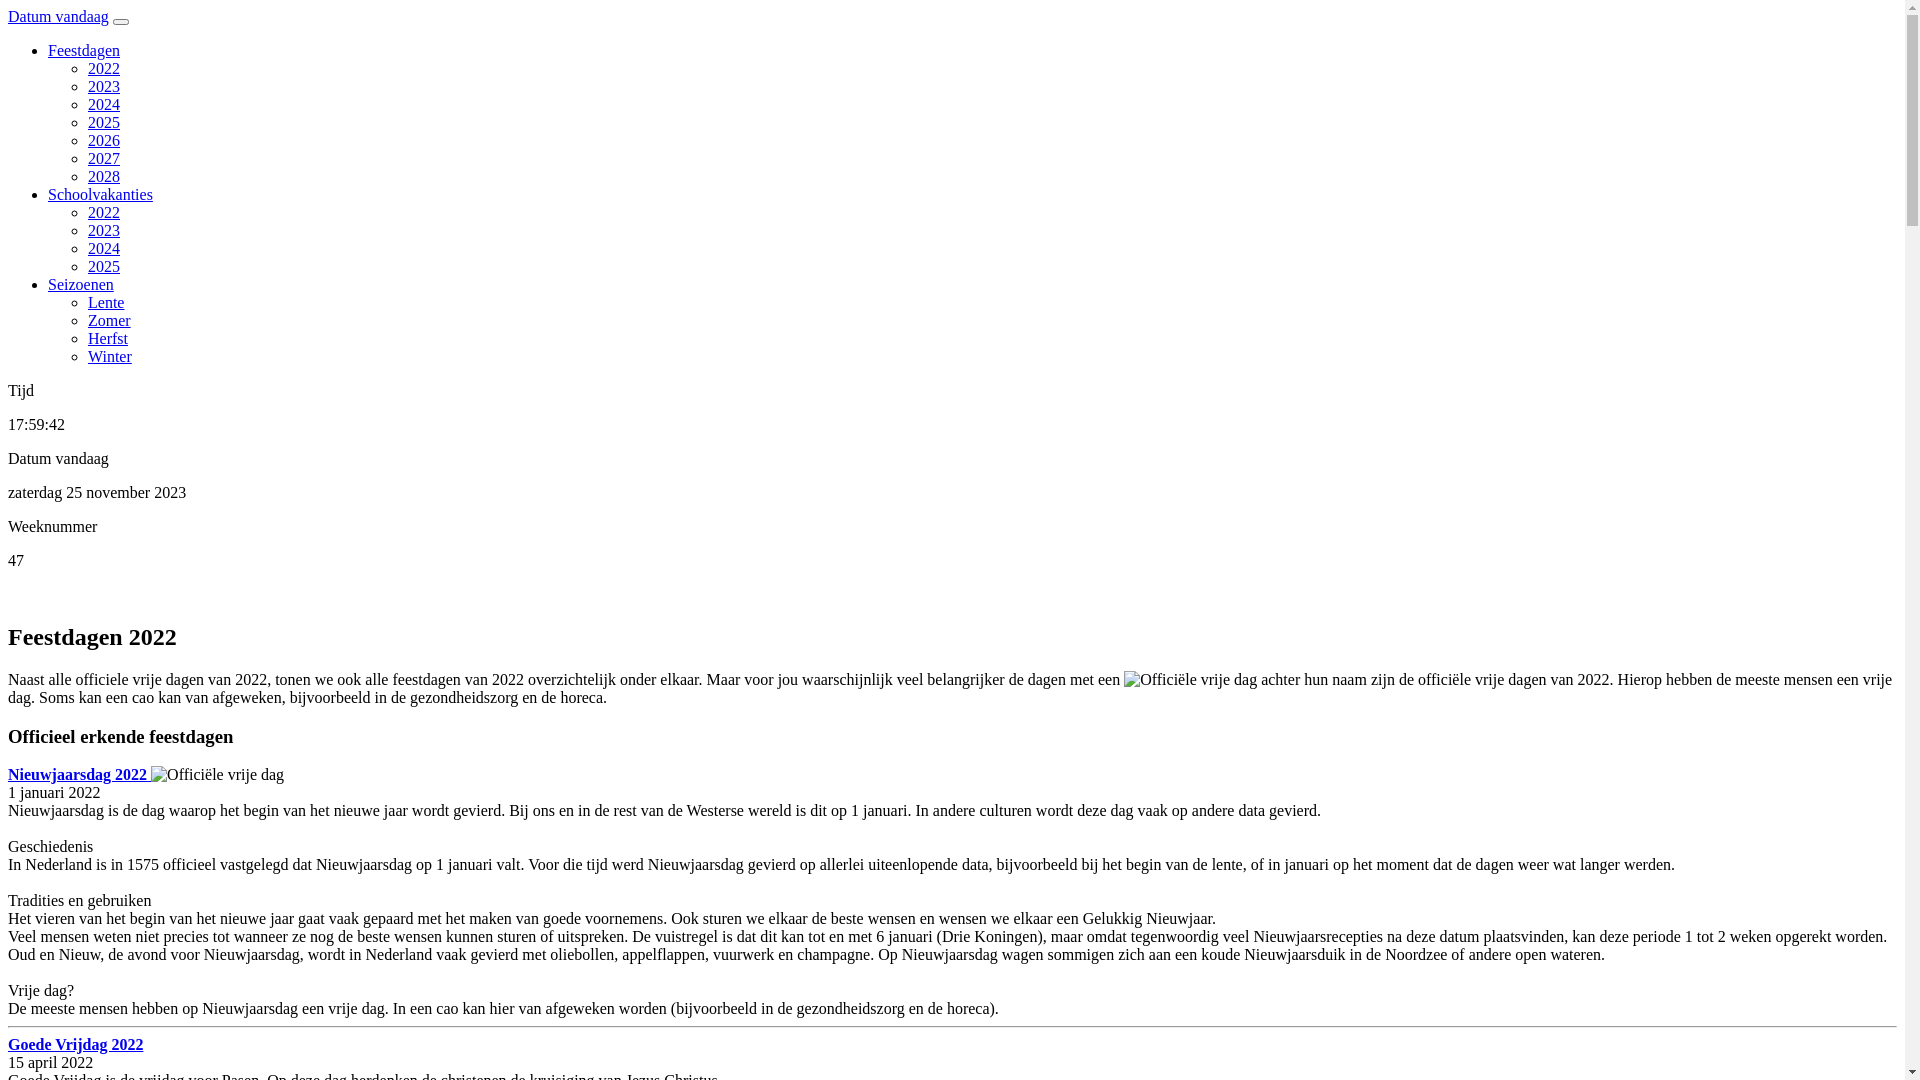 This screenshot has width=1920, height=1080. I want to click on 2024, so click(104, 248).